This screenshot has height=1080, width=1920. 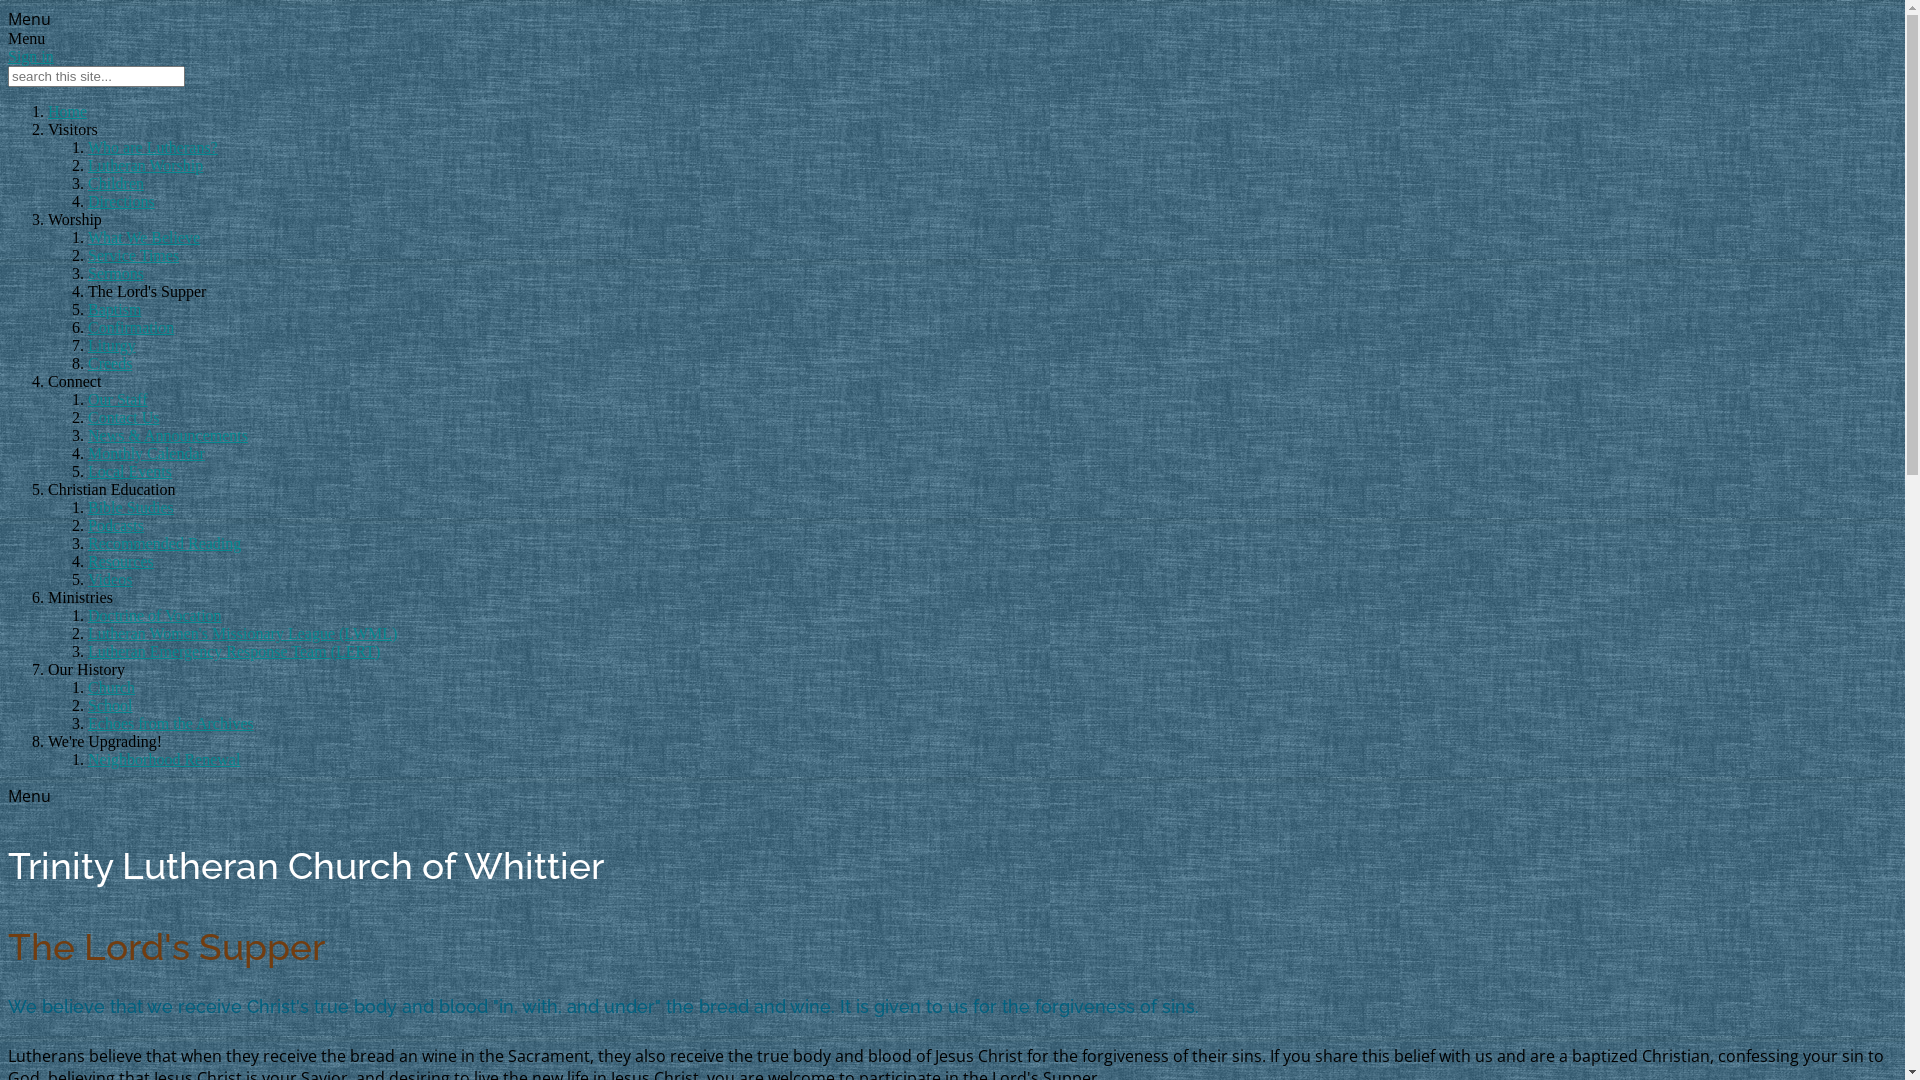 I want to click on Directions, so click(x=122, y=202).